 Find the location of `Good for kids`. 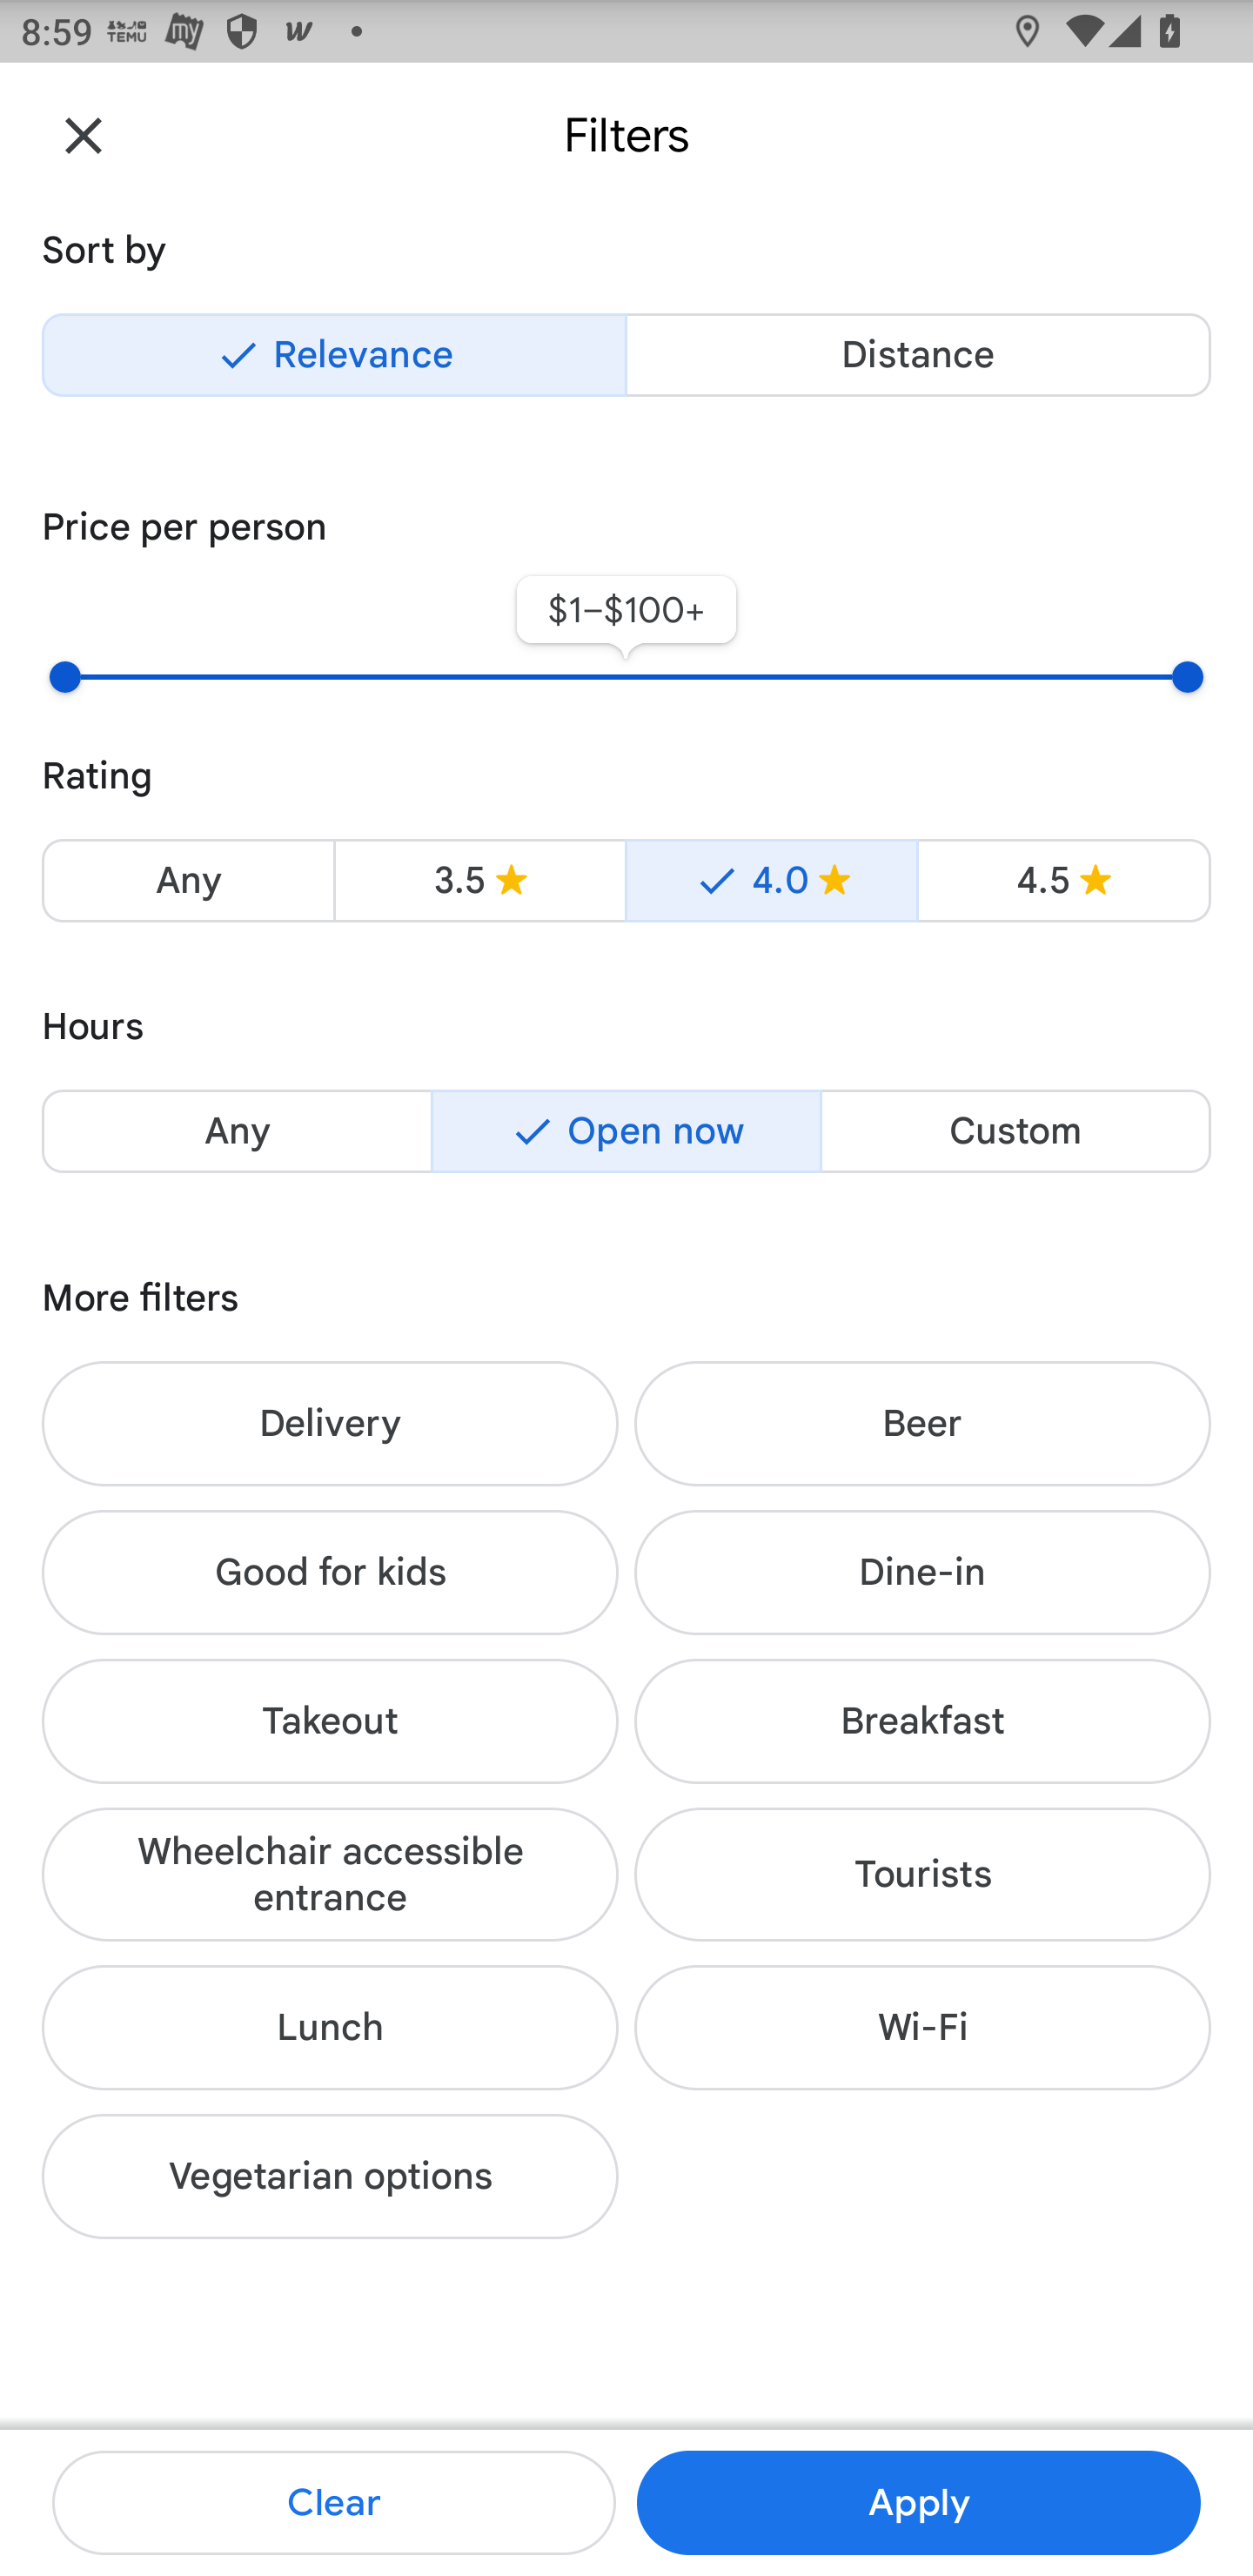

Good for kids is located at coordinates (330, 1572).